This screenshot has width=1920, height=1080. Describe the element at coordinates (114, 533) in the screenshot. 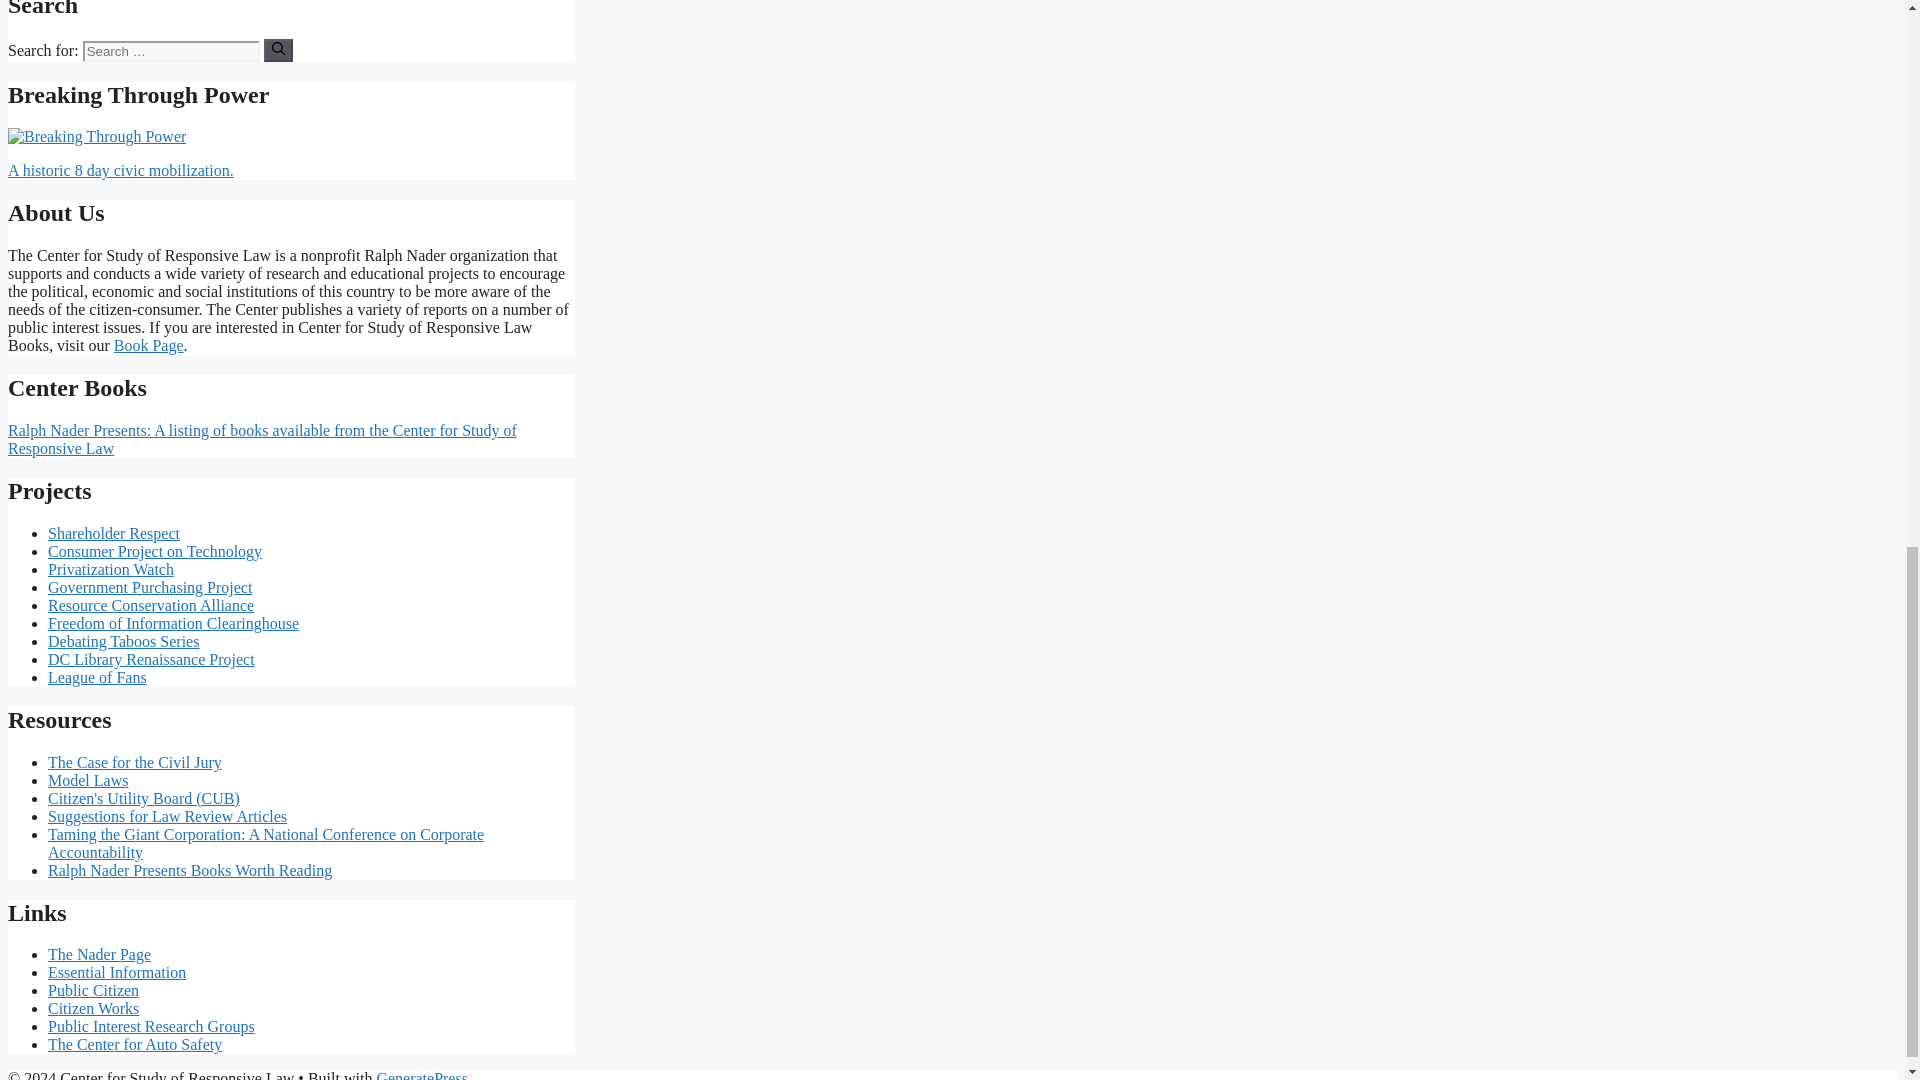

I see `Shareholder Respect` at that location.